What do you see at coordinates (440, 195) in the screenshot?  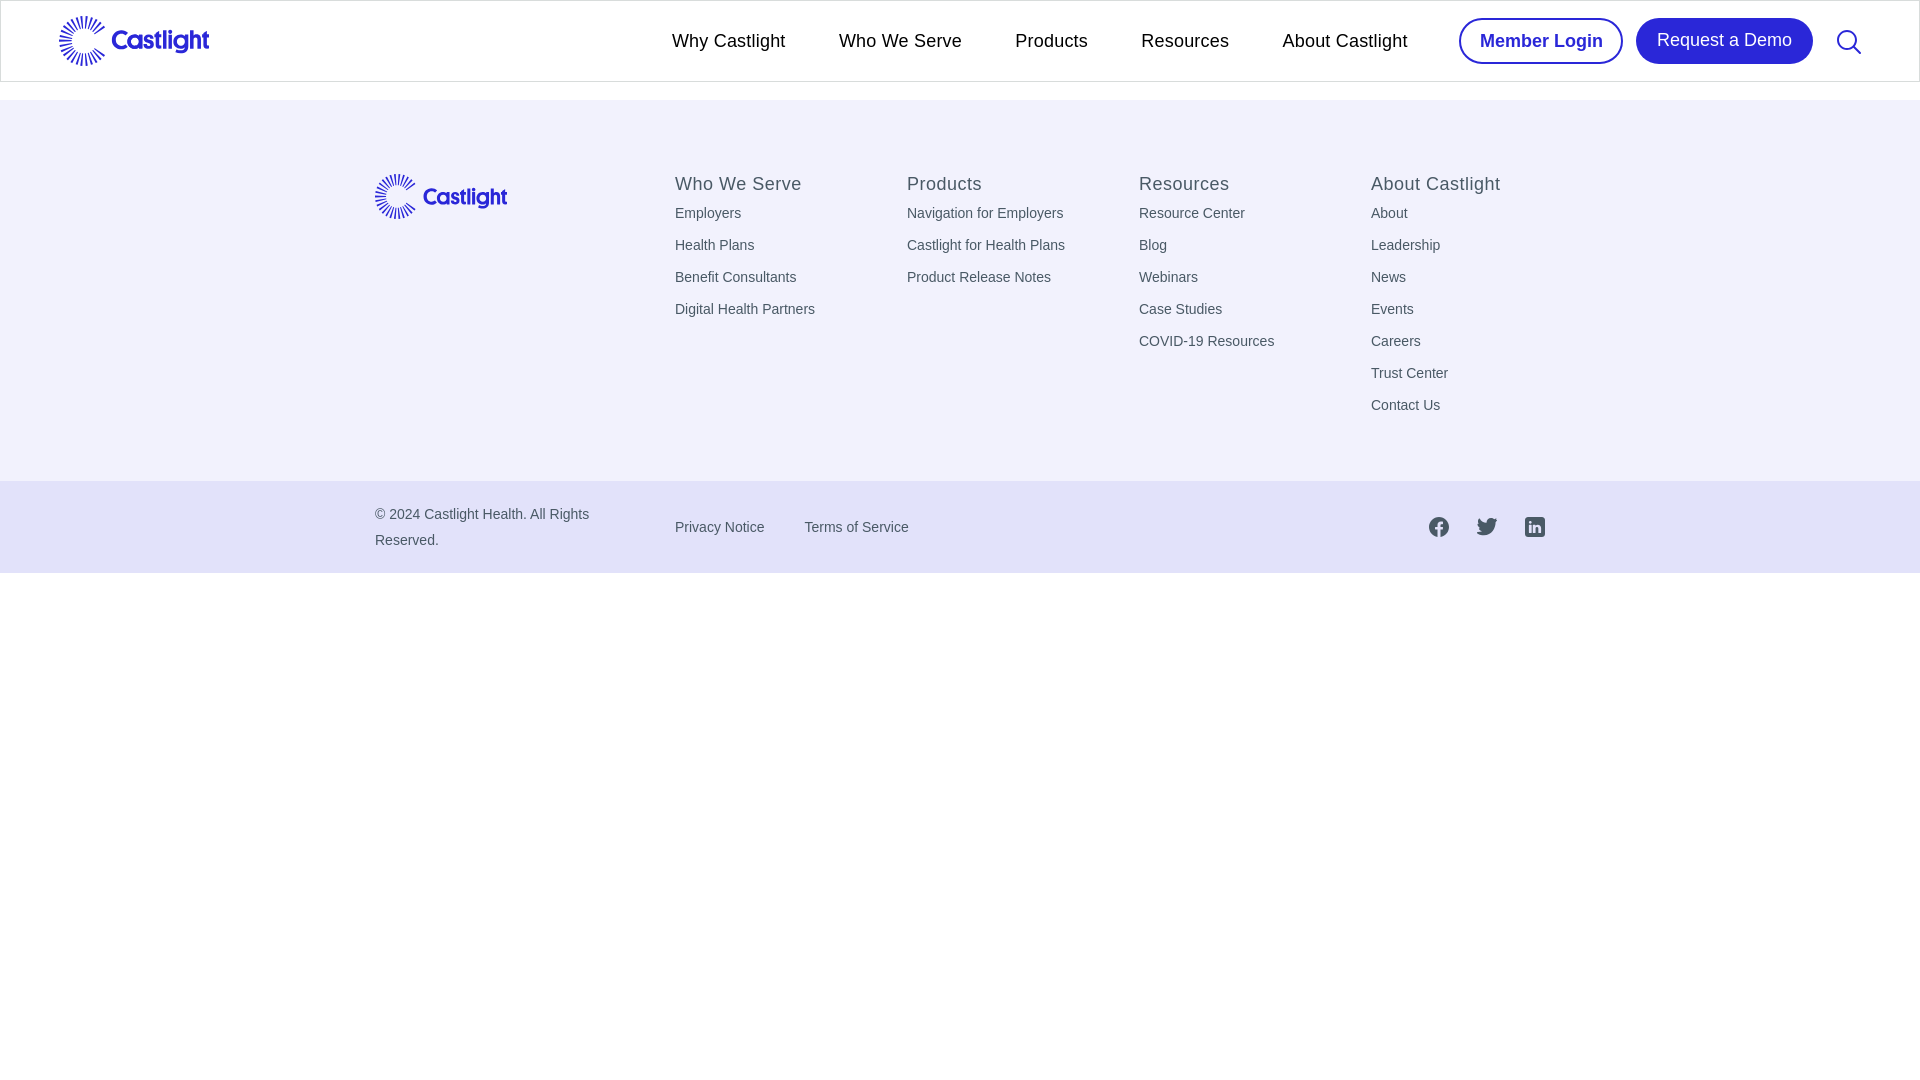 I see `Castlight Health - Health Navigation Platform` at bounding box center [440, 195].